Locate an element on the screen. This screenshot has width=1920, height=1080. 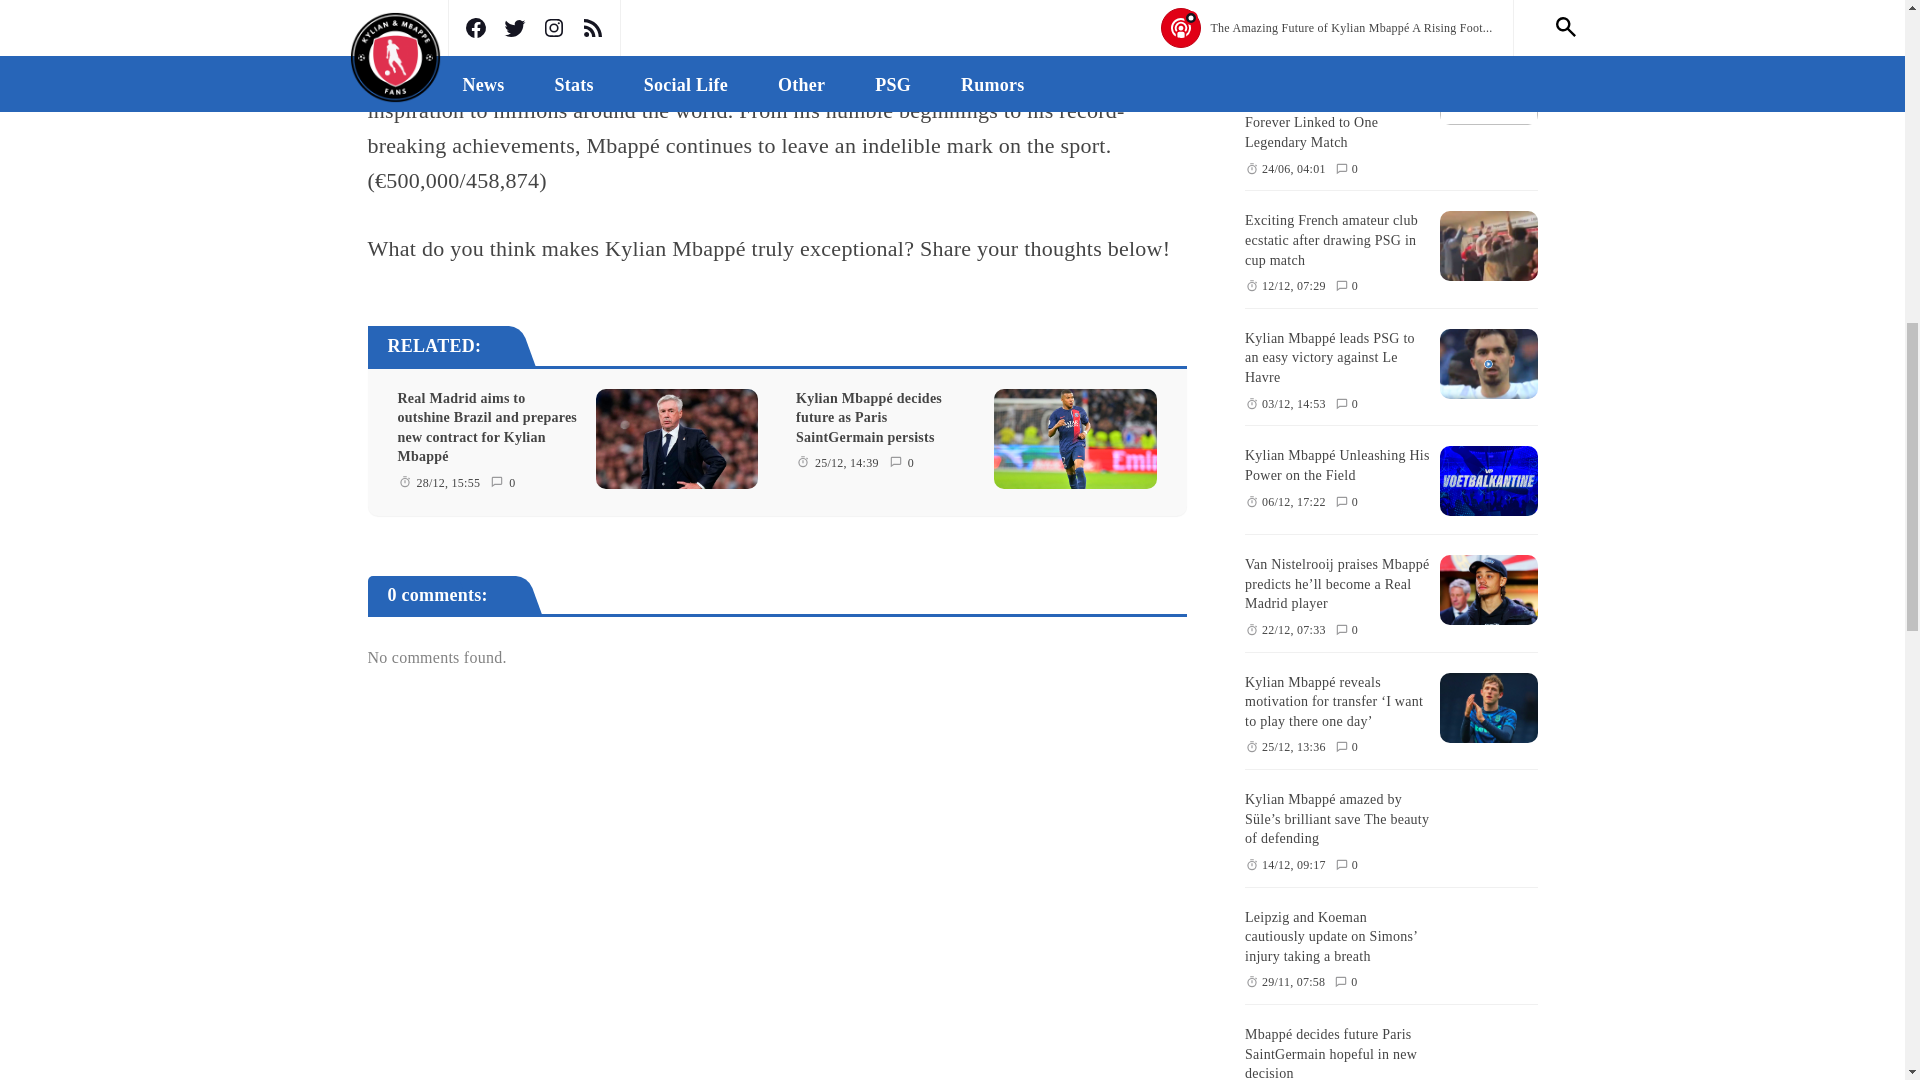
Thursday 14 Dec 2023 09:17 is located at coordinates (1294, 865).